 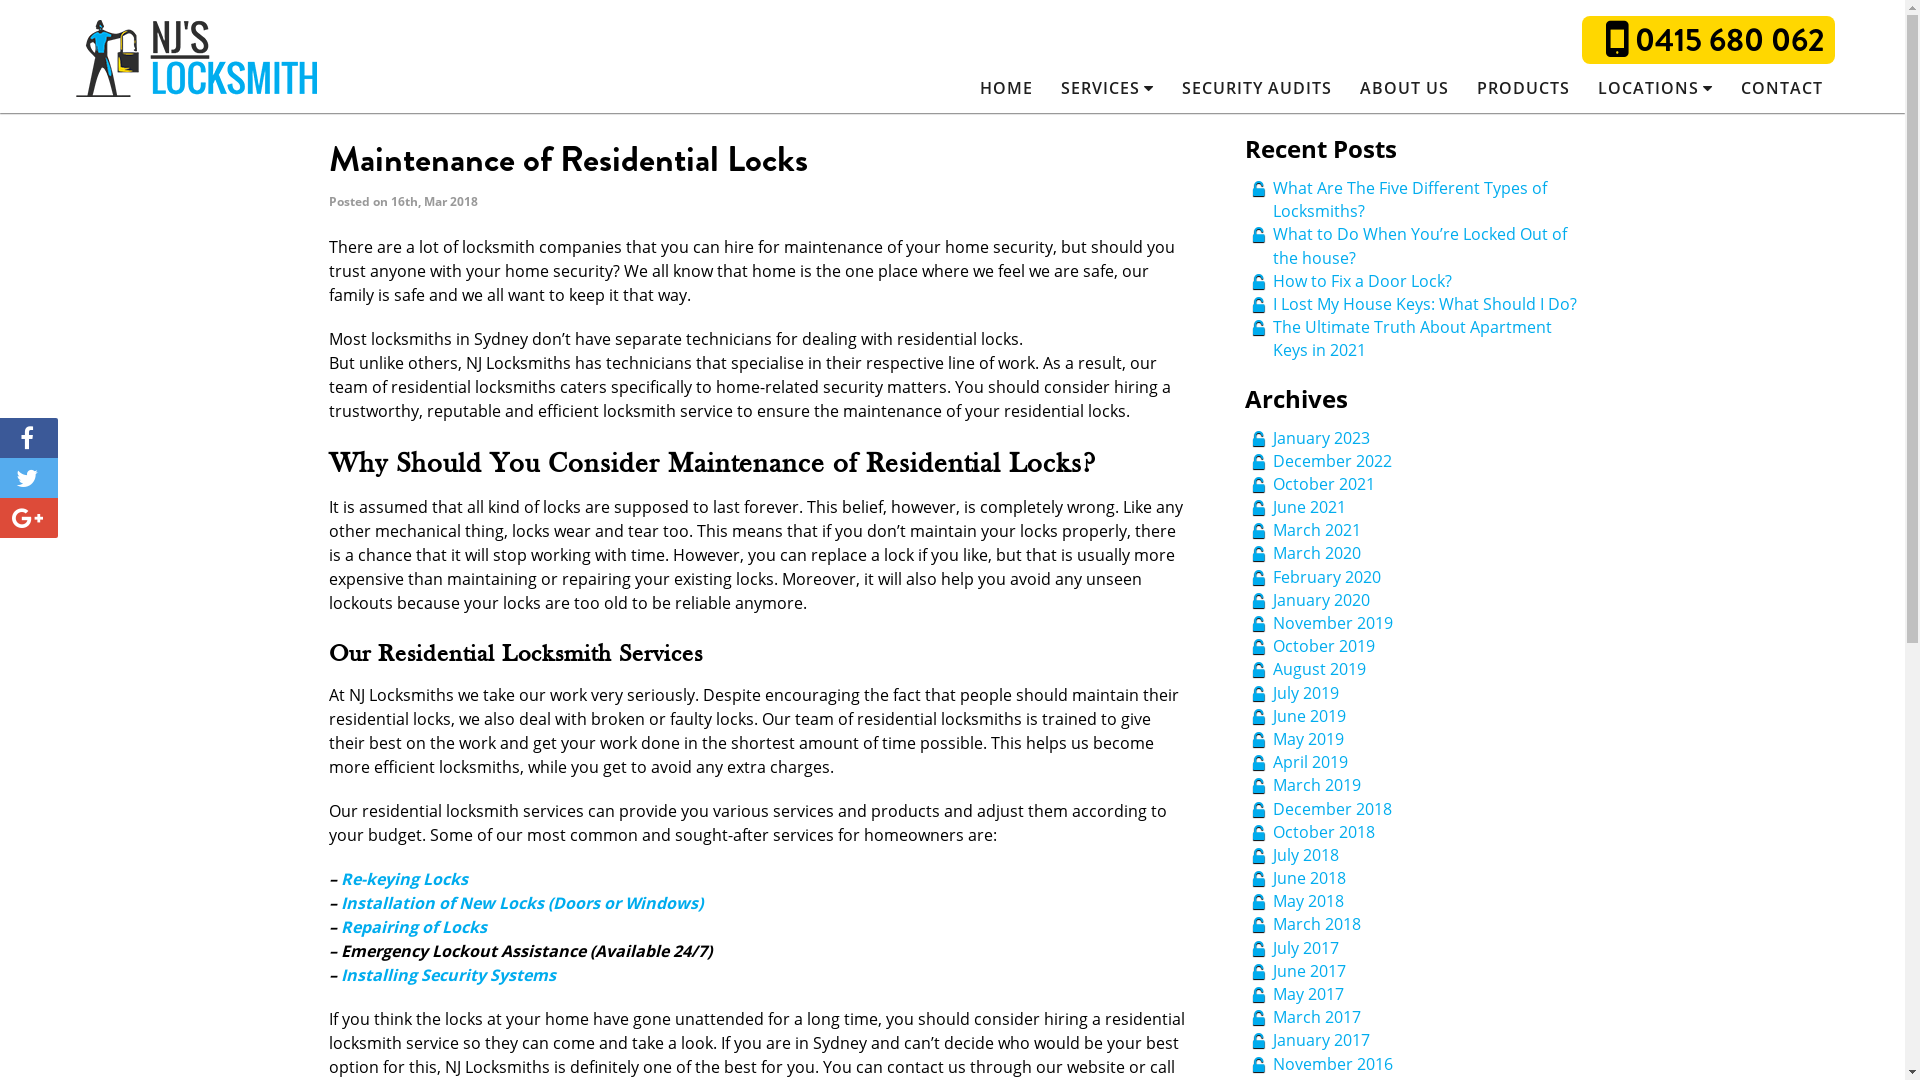 What do you see at coordinates (1524, 88) in the screenshot?
I see `PRODUCTS` at bounding box center [1524, 88].